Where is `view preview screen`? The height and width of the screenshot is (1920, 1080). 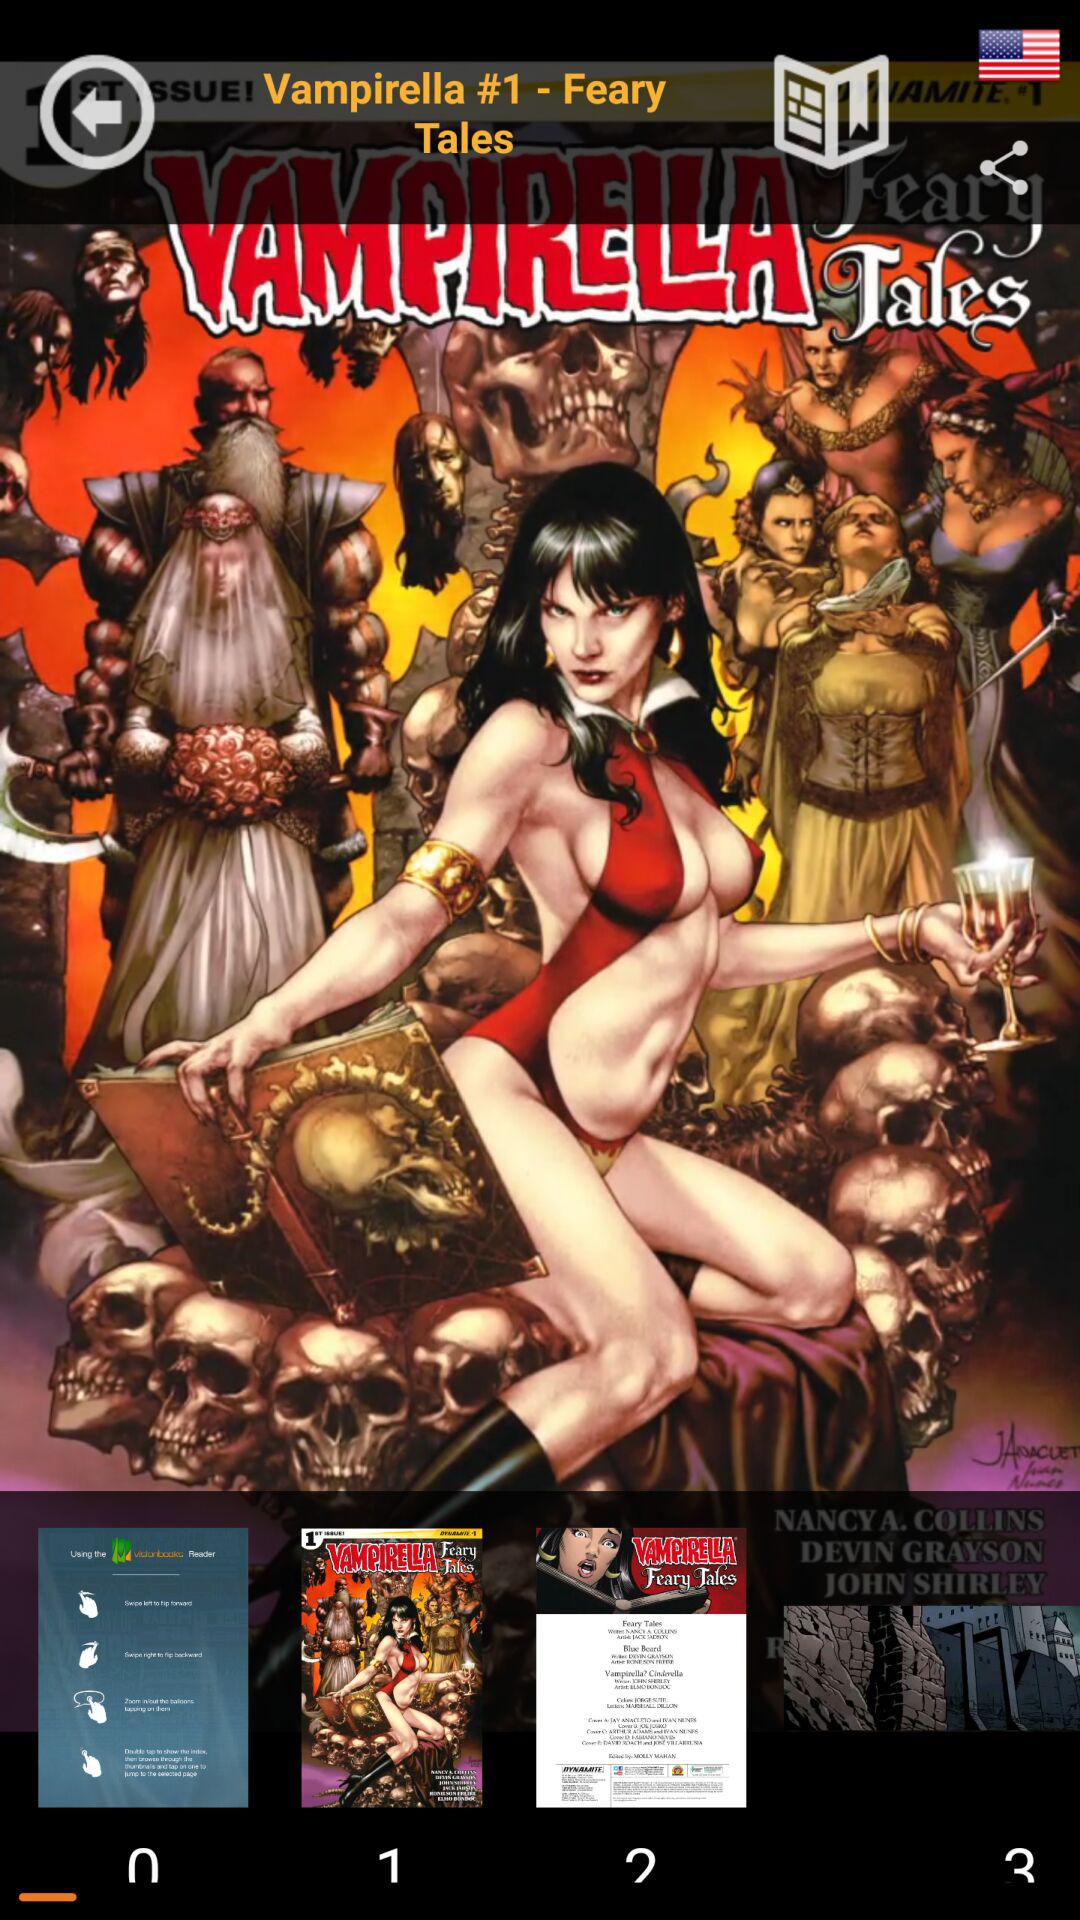 view preview screen is located at coordinates (641, 1667).